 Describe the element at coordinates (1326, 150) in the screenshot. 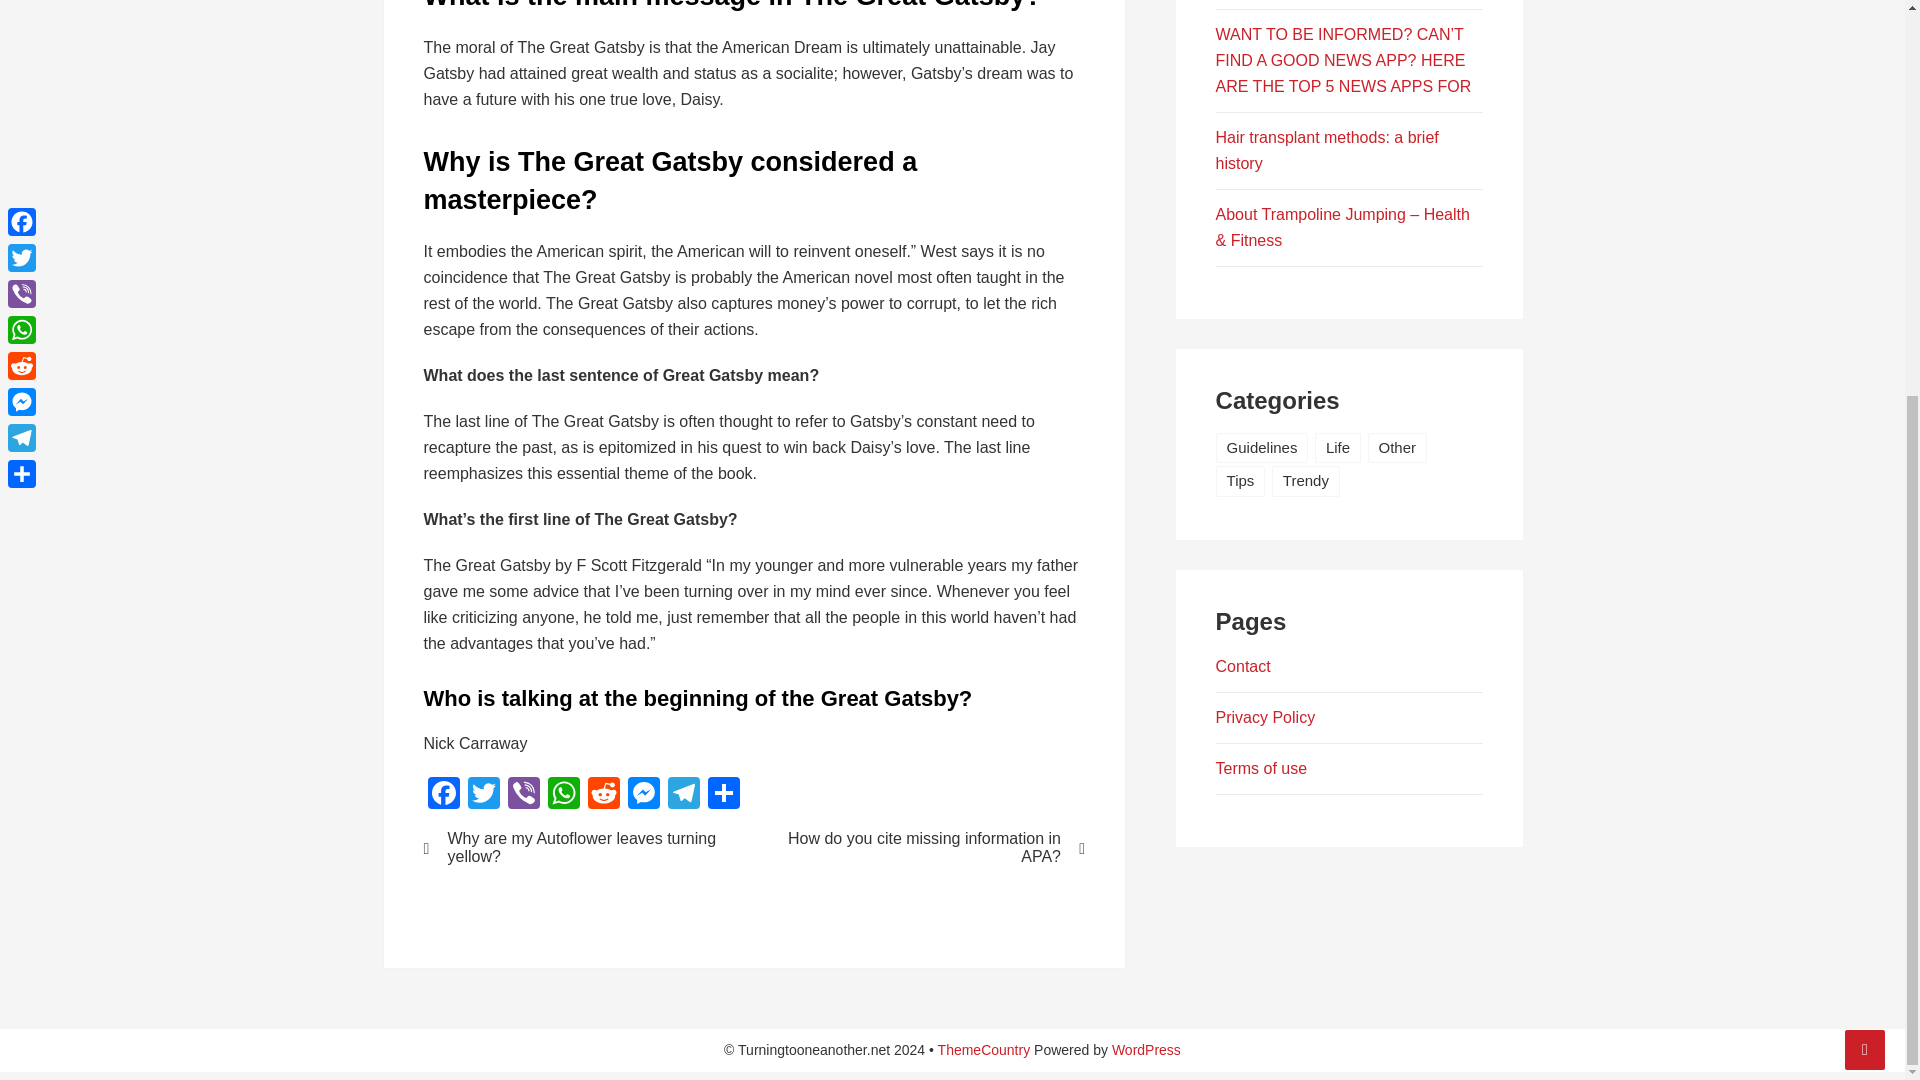

I see `Hair transplant methods: a brief history` at that location.